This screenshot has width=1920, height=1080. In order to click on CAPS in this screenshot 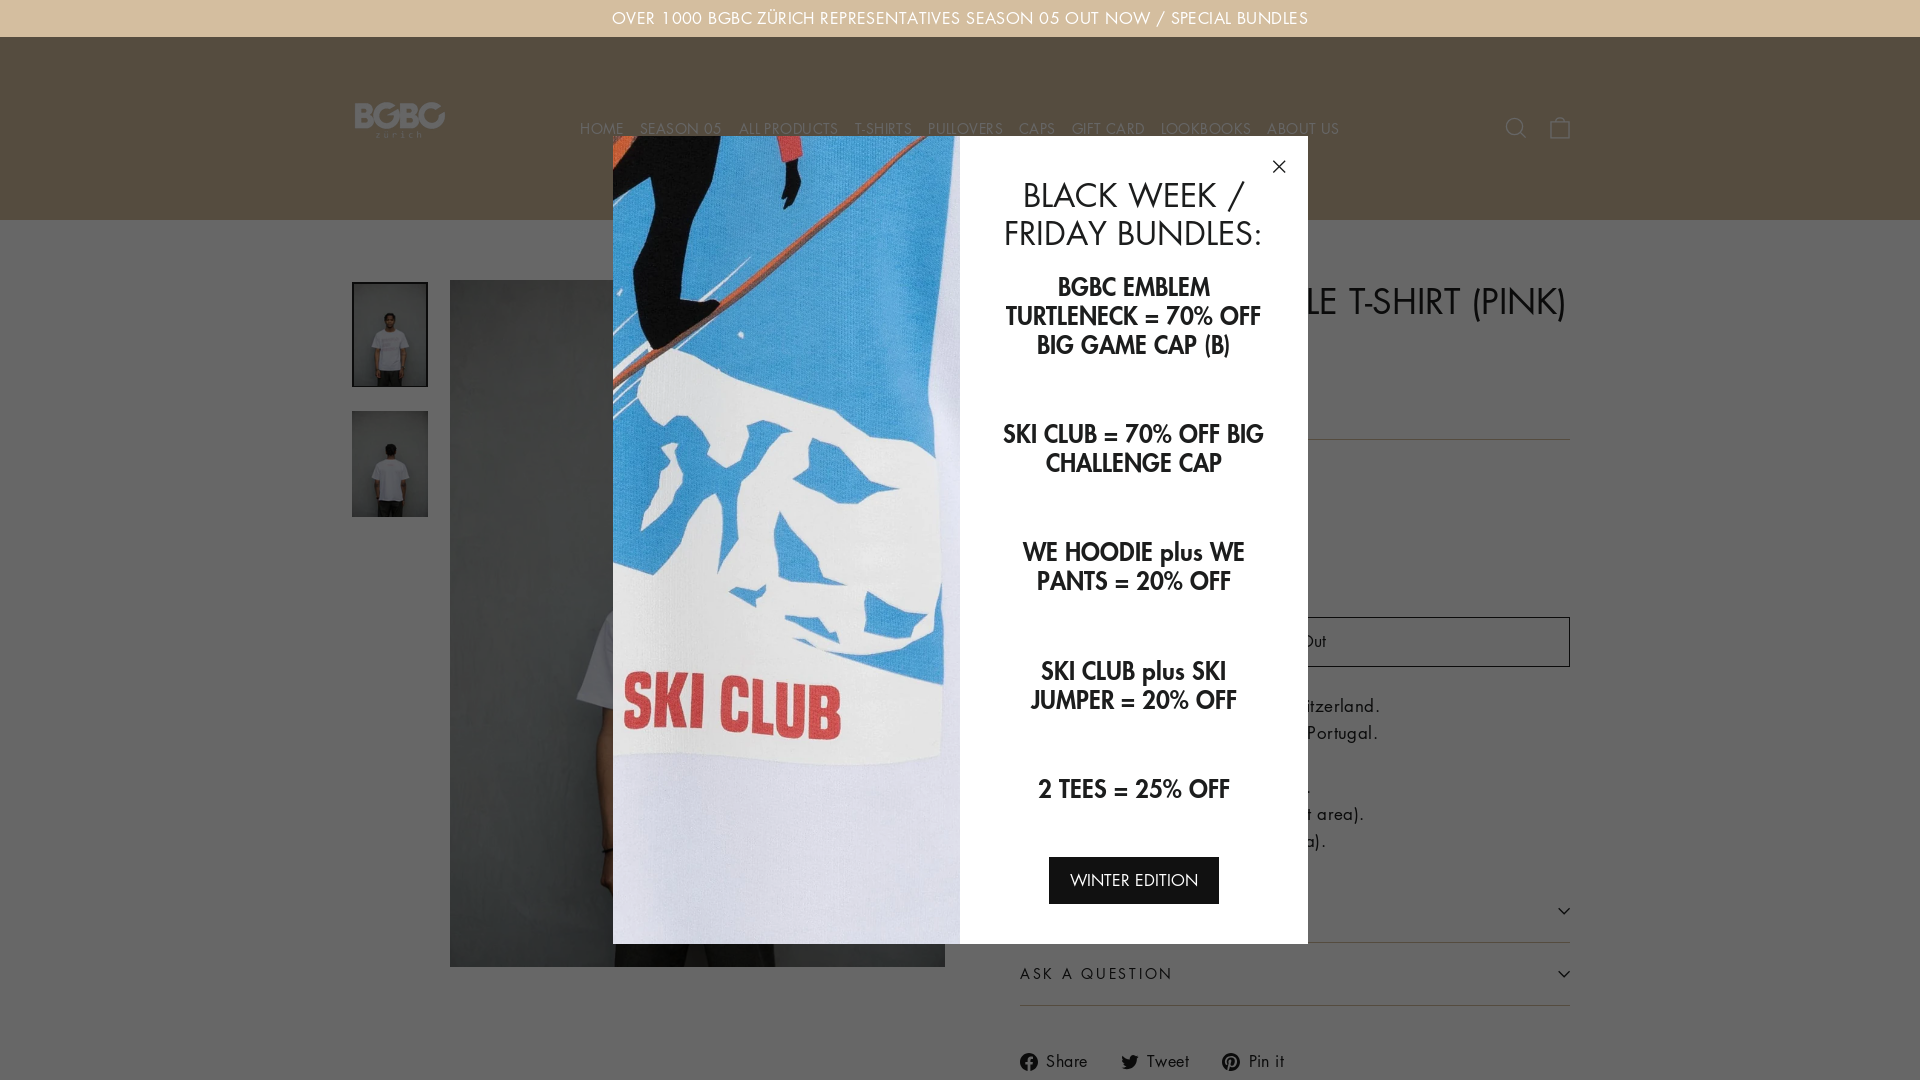, I will do `click(1038, 128)`.